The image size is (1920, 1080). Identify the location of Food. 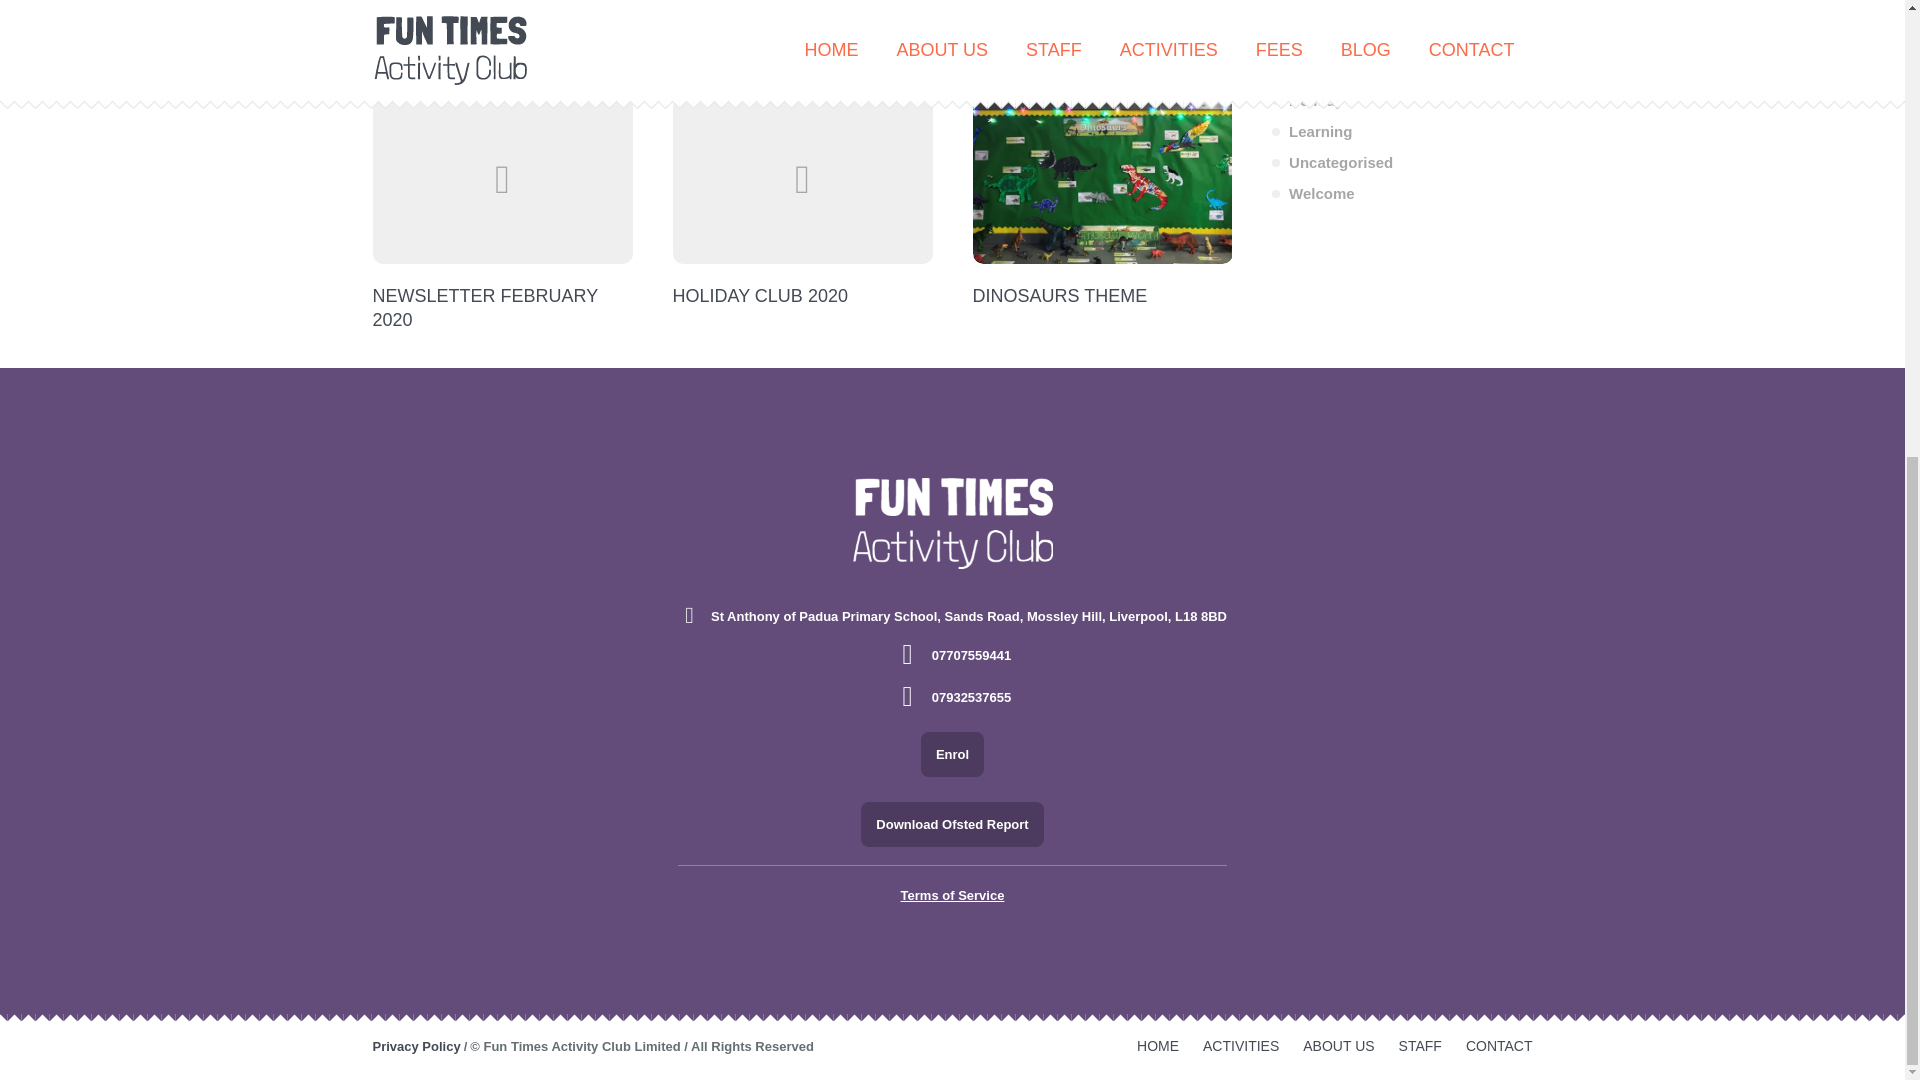
(1298, 68).